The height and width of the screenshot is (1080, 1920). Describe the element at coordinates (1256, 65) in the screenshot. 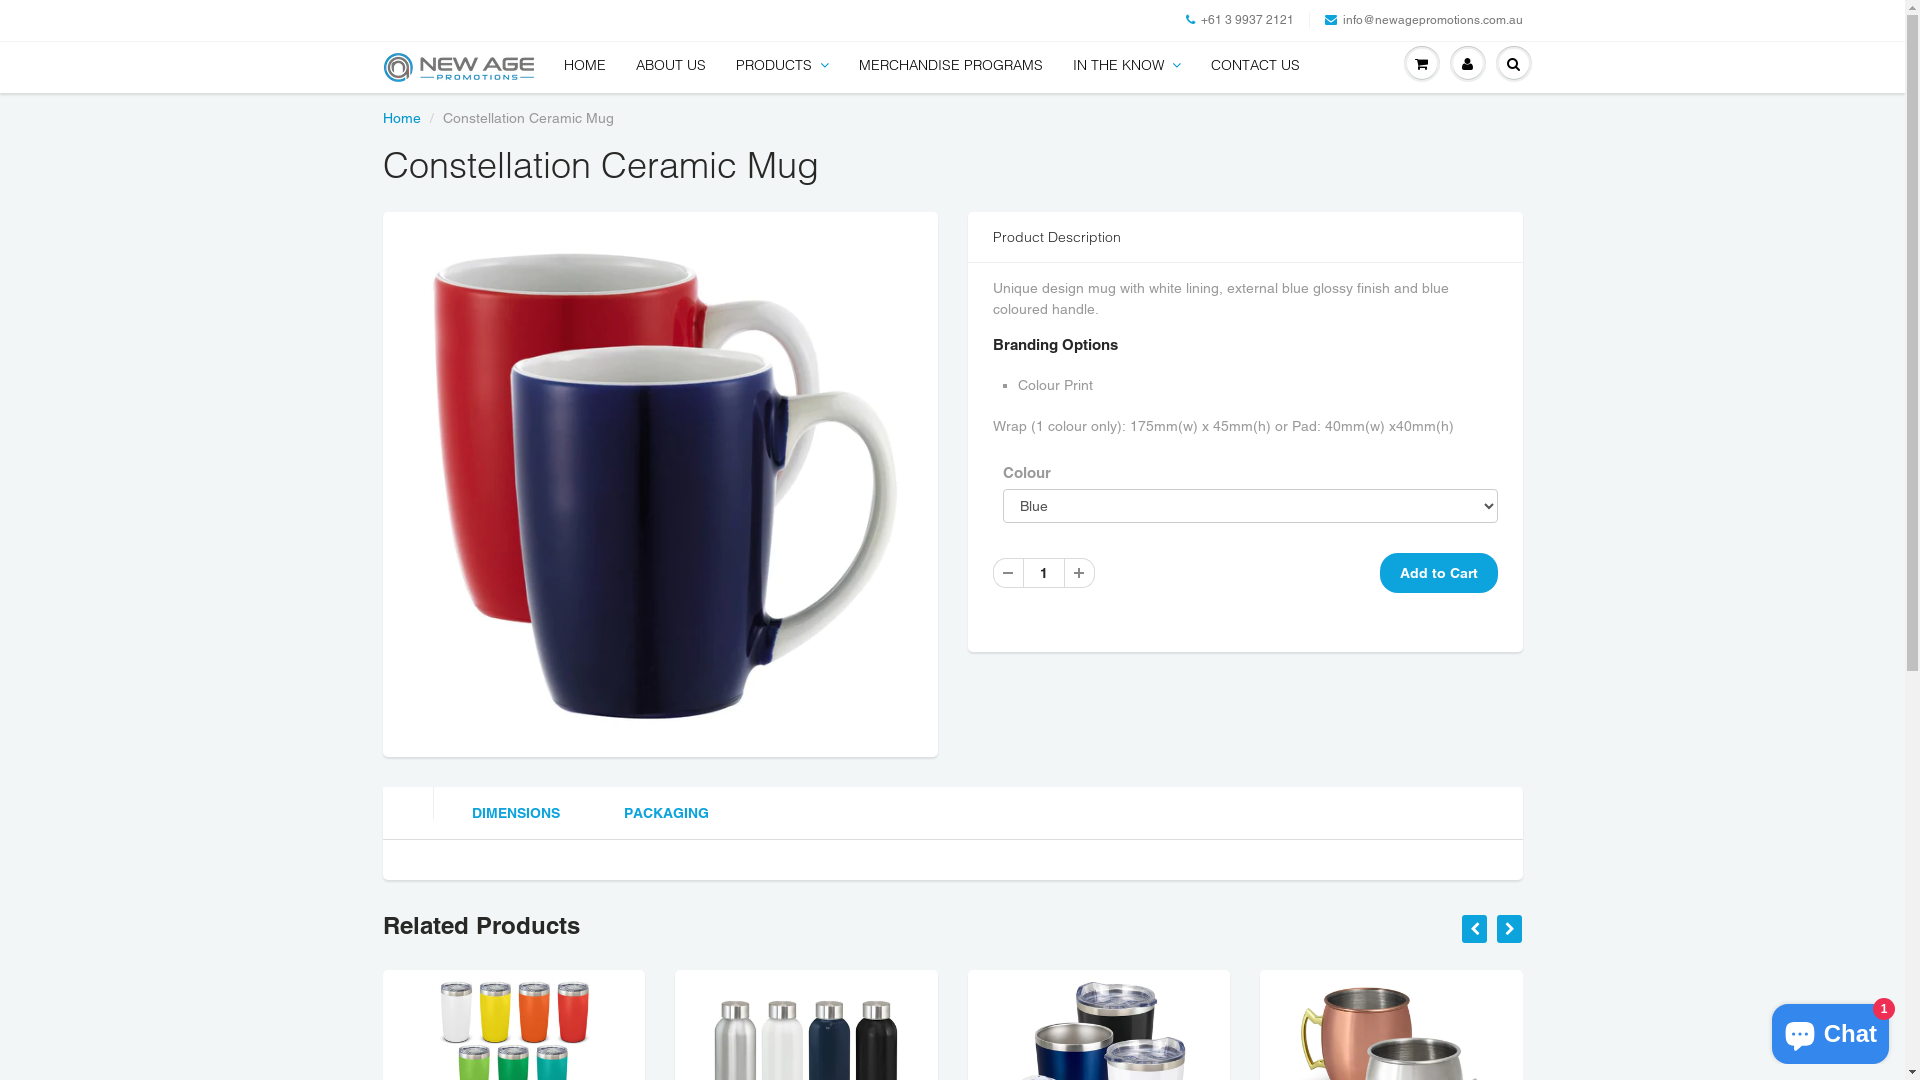

I see `CONTACT US` at that location.